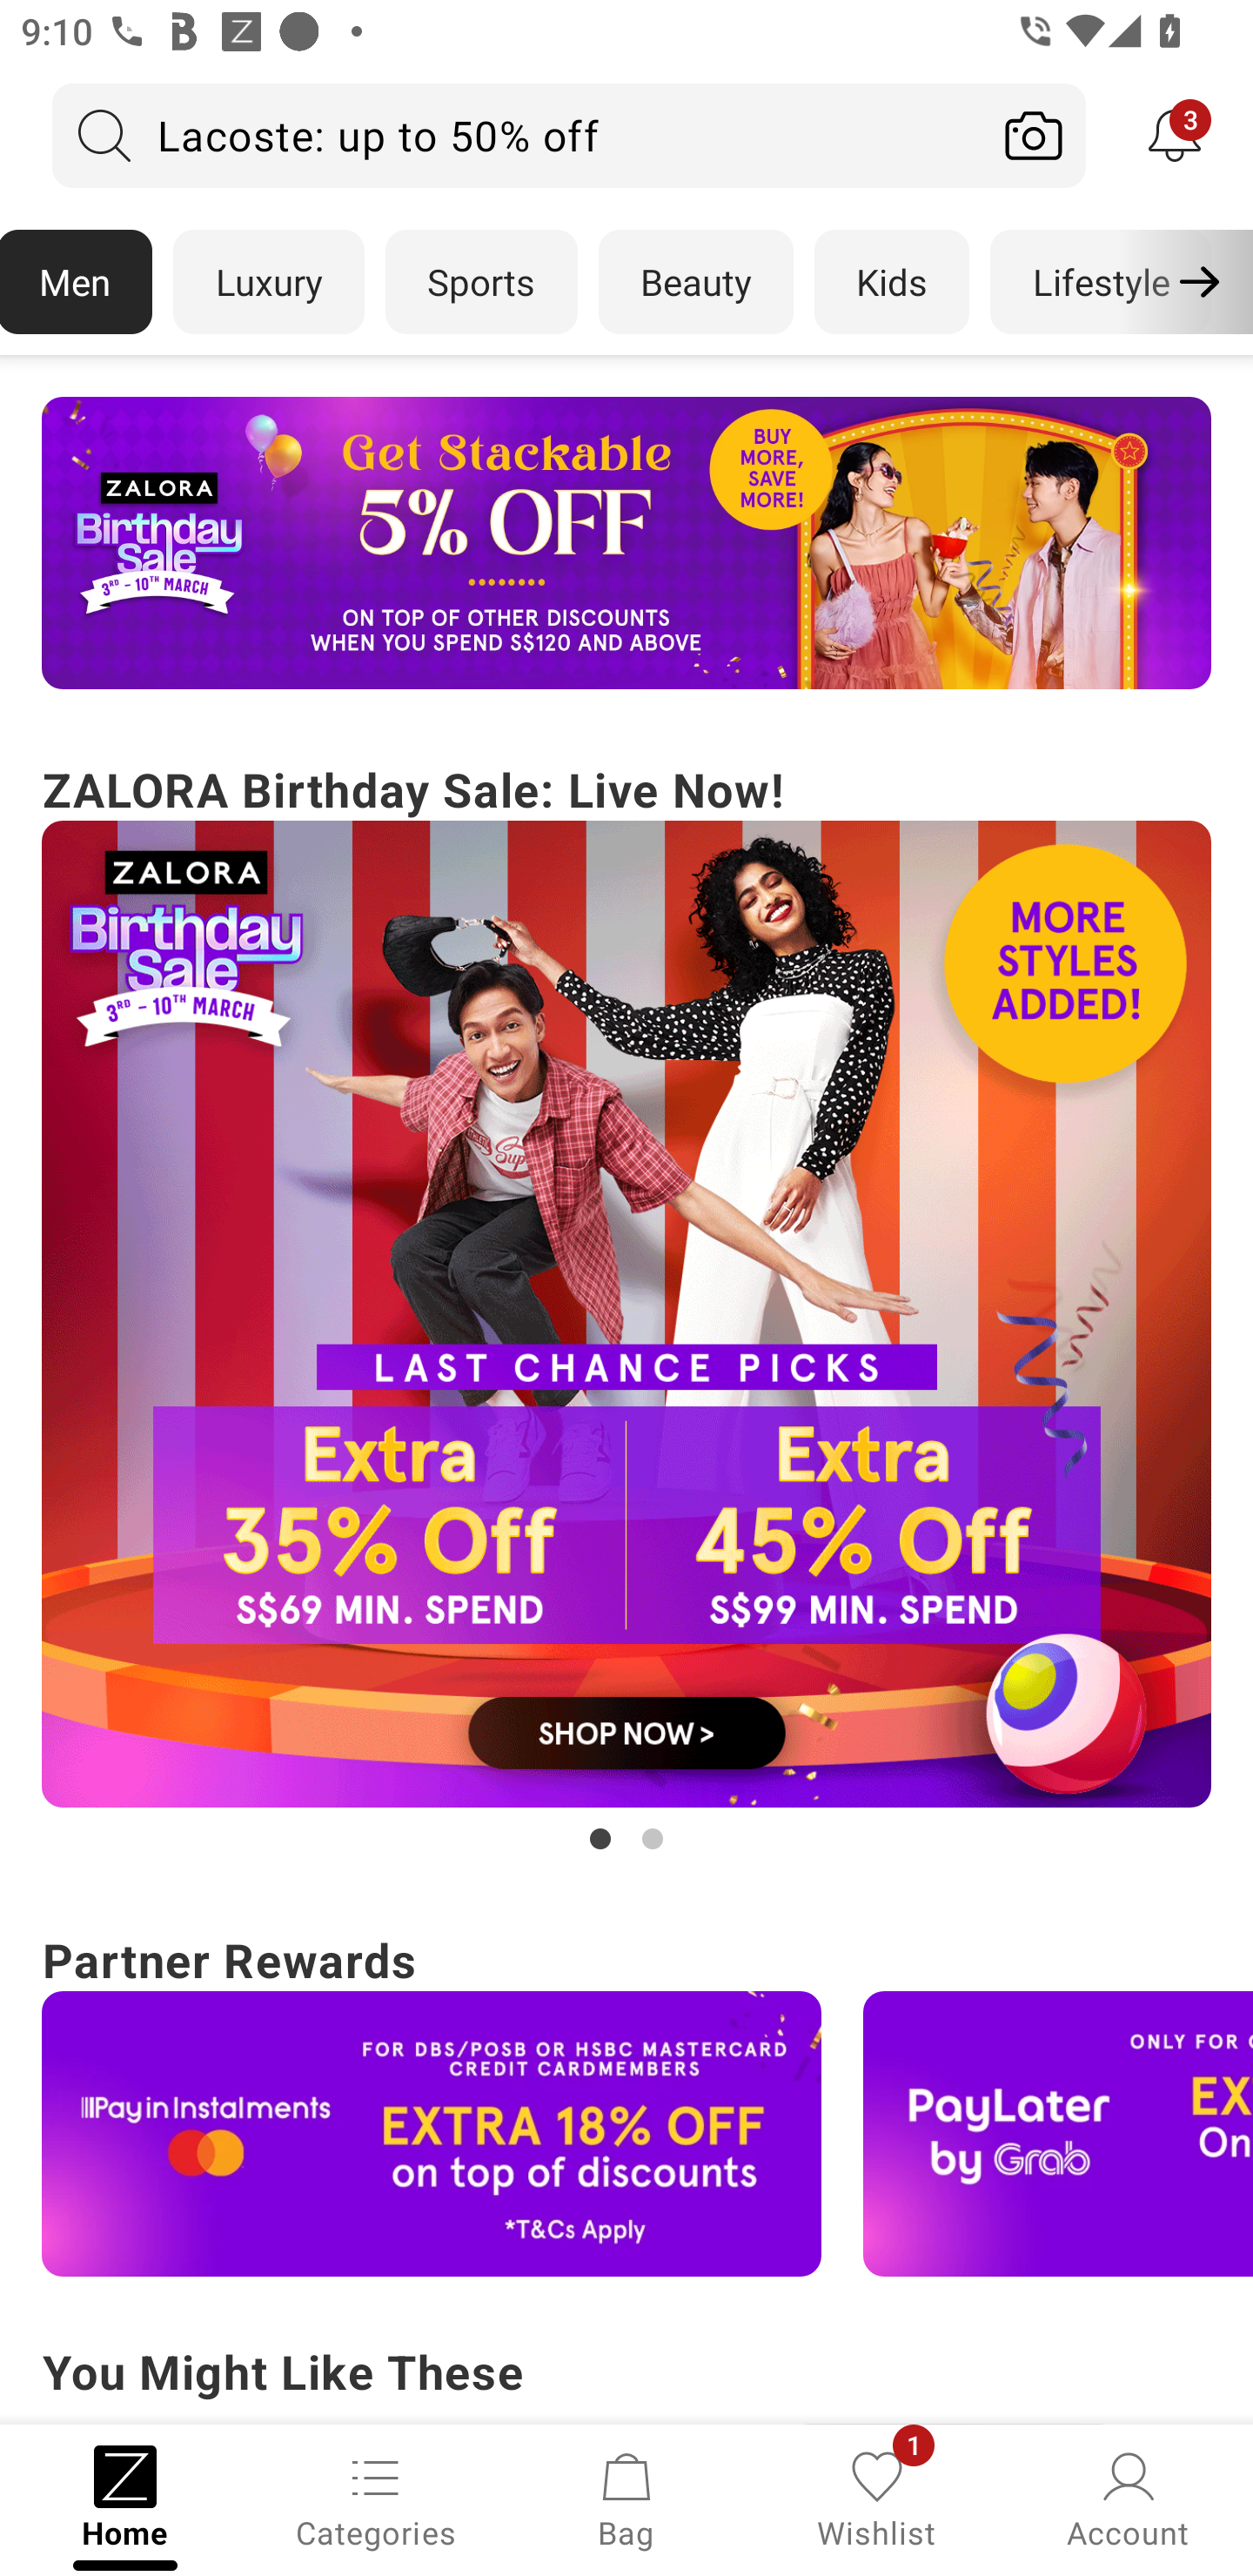 The height and width of the screenshot is (2576, 1253). Describe the element at coordinates (626, 543) in the screenshot. I see `Campaign banner` at that location.